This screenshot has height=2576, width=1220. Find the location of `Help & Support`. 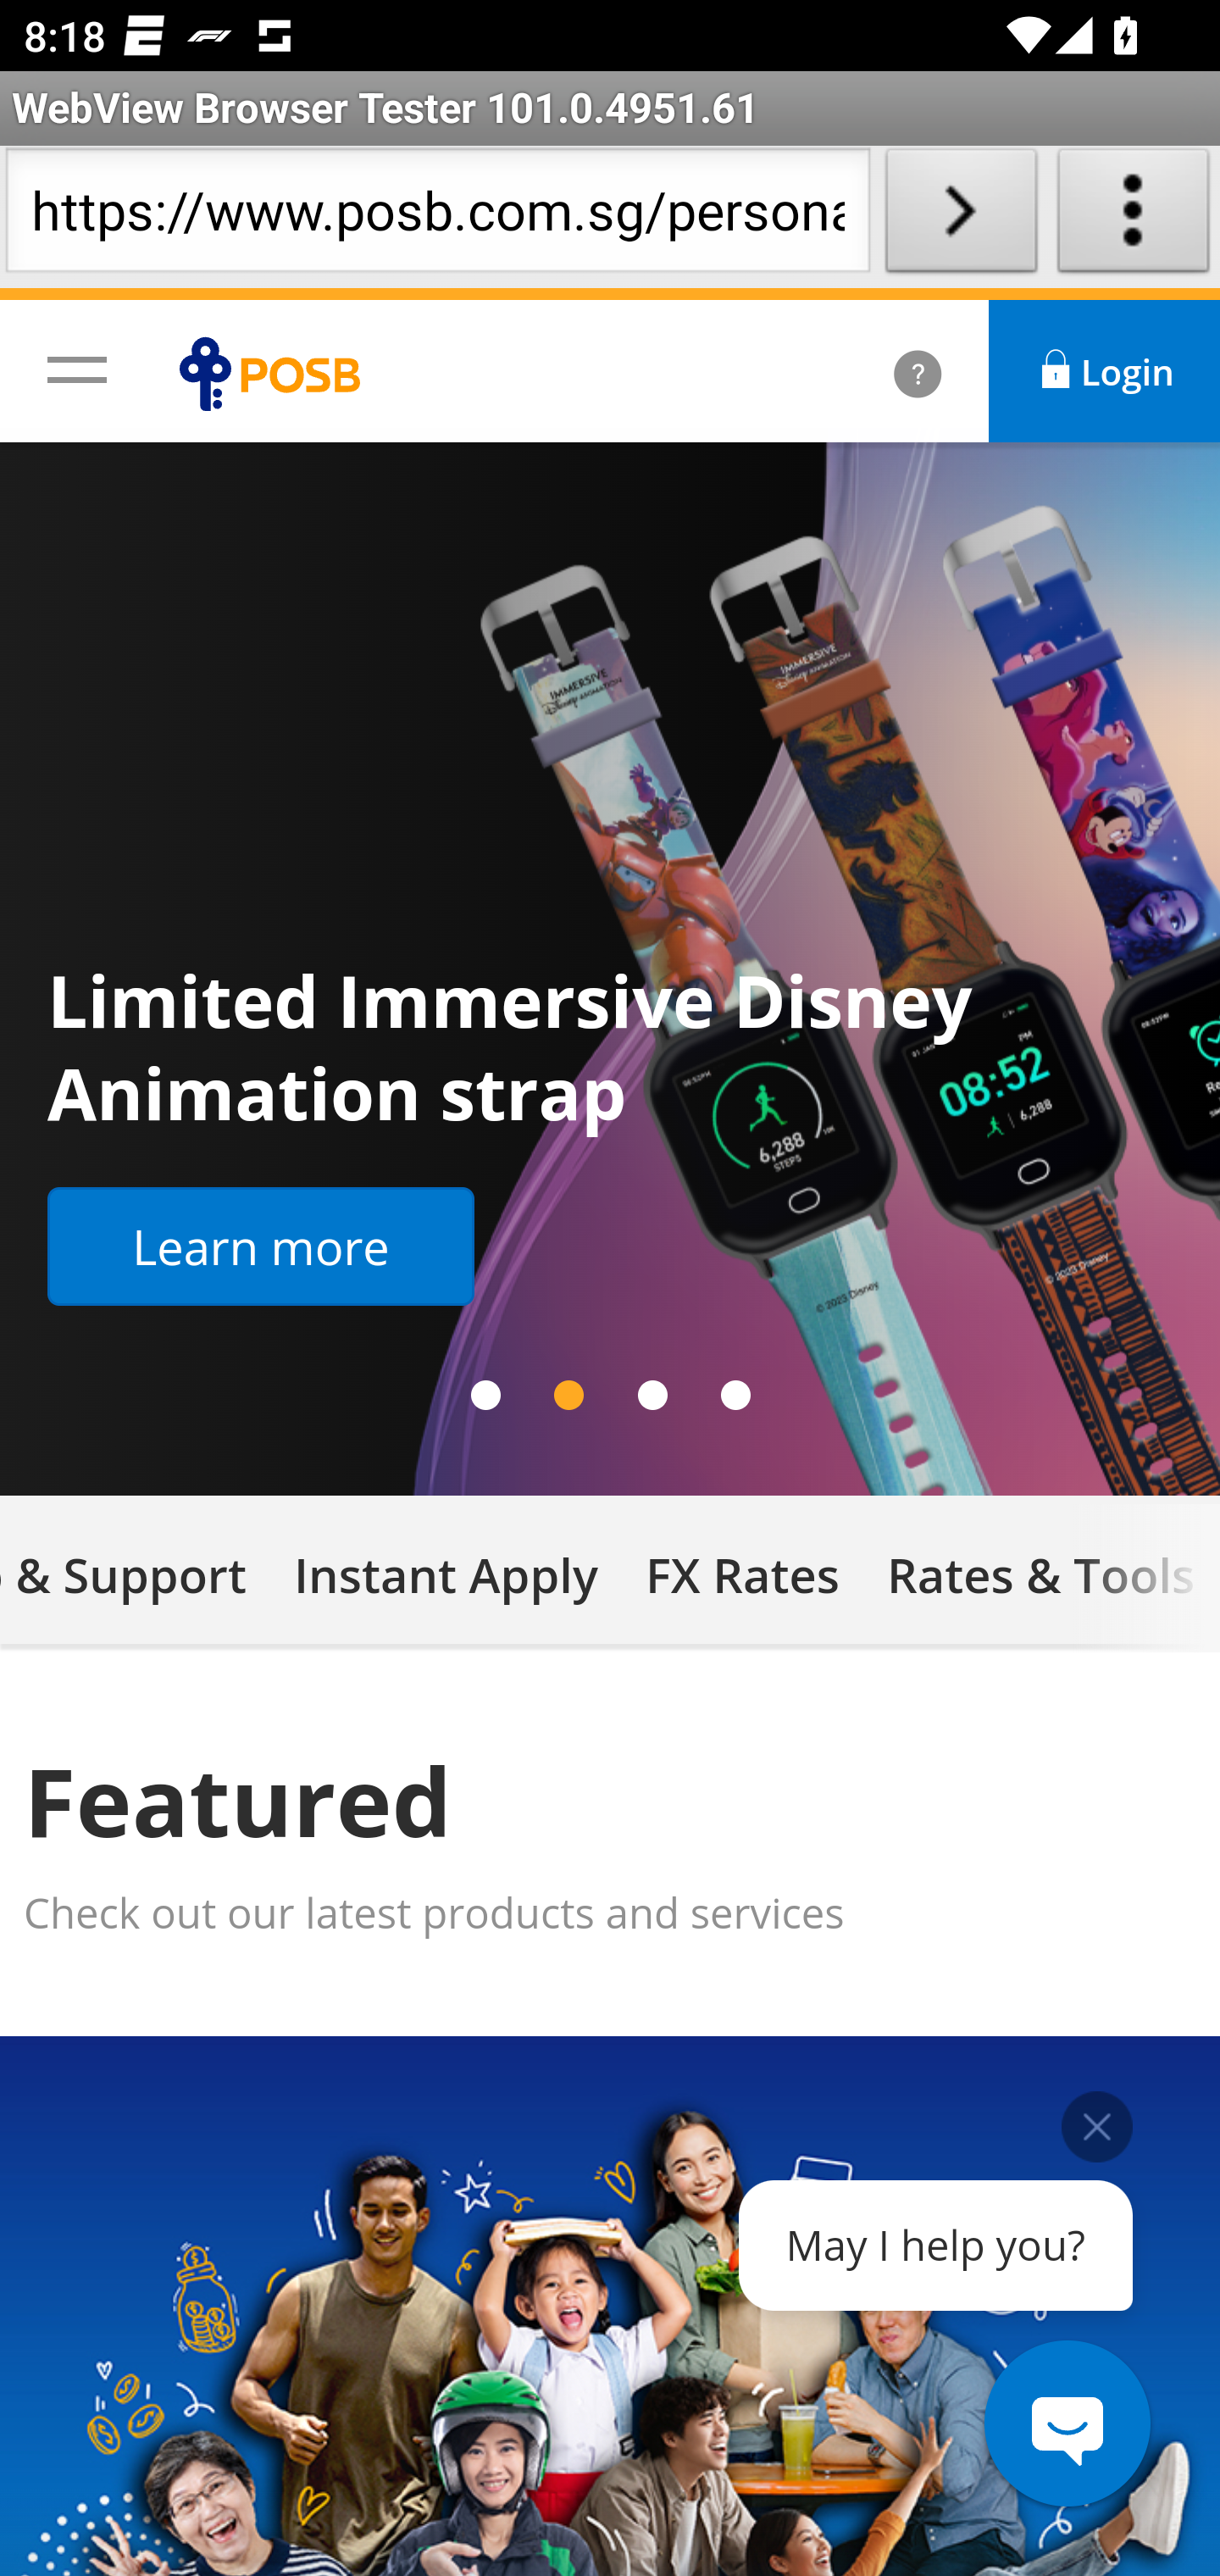

Help & Support is located at coordinates (136, 1573).